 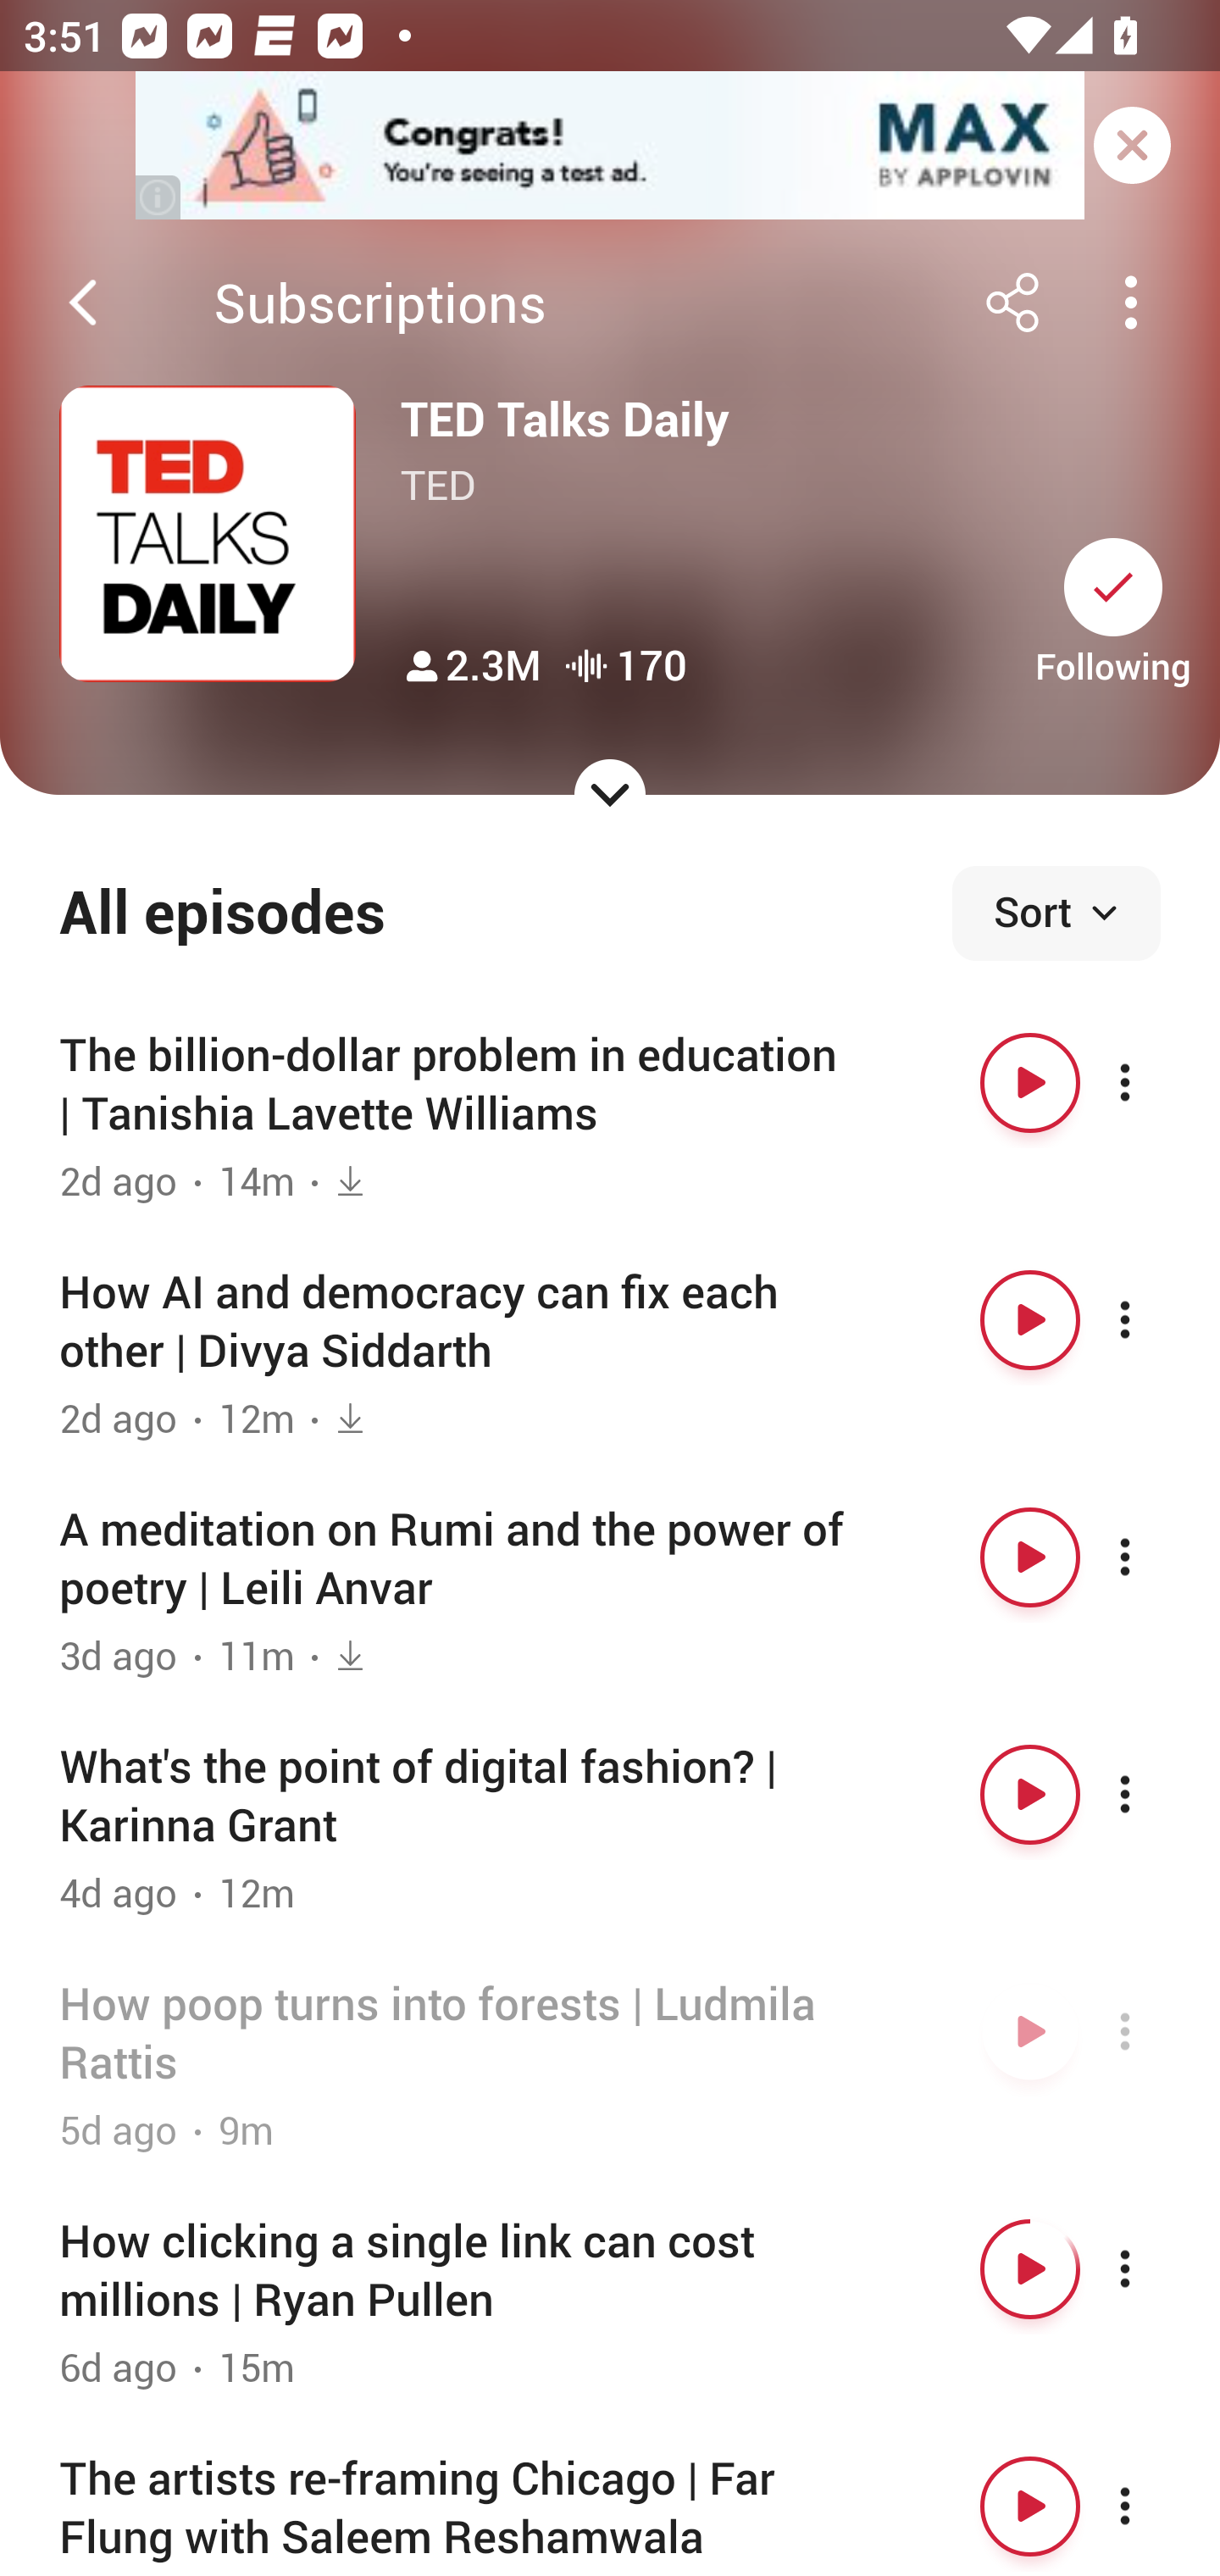 What do you see at coordinates (610, 147) in the screenshot?
I see `app-monetization` at bounding box center [610, 147].